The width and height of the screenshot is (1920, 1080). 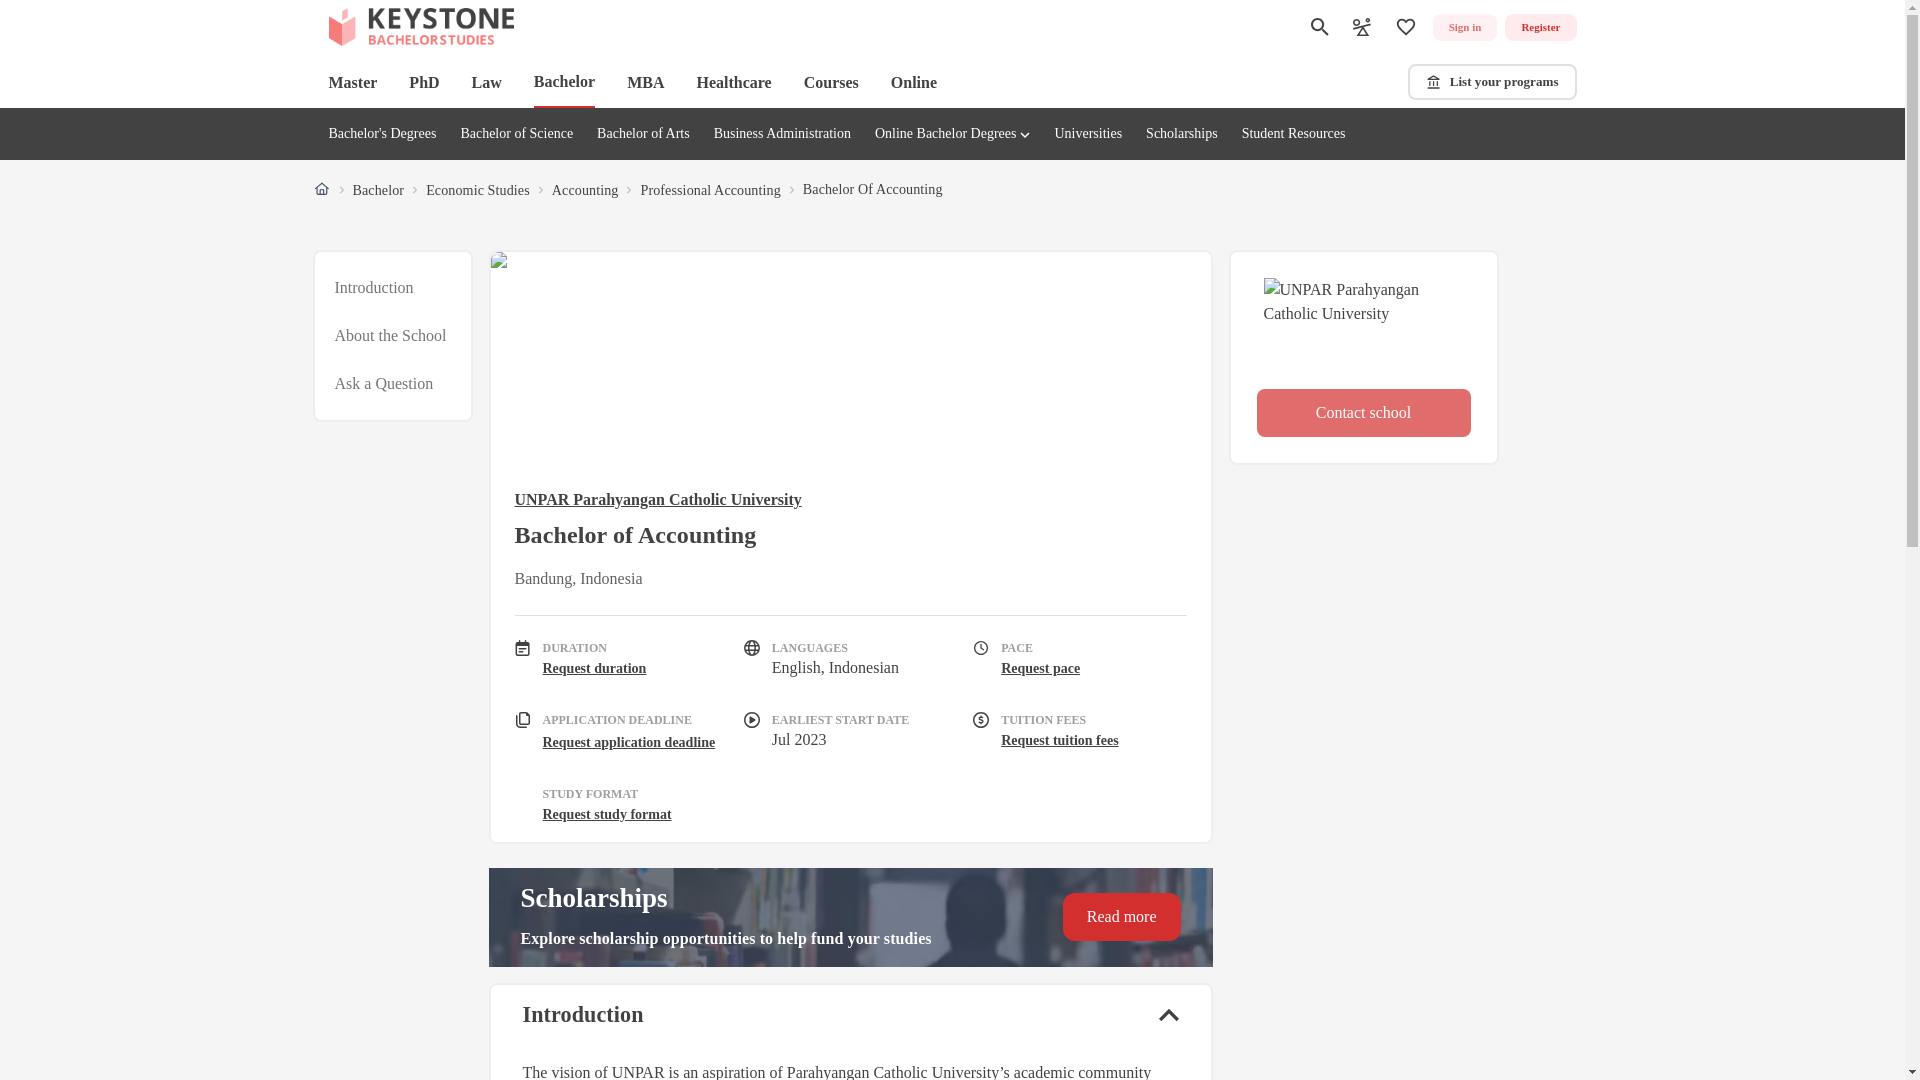 What do you see at coordinates (1464, 28) in the screenshot?
I see `Ask a Question` at bounding box center [1464, 28].